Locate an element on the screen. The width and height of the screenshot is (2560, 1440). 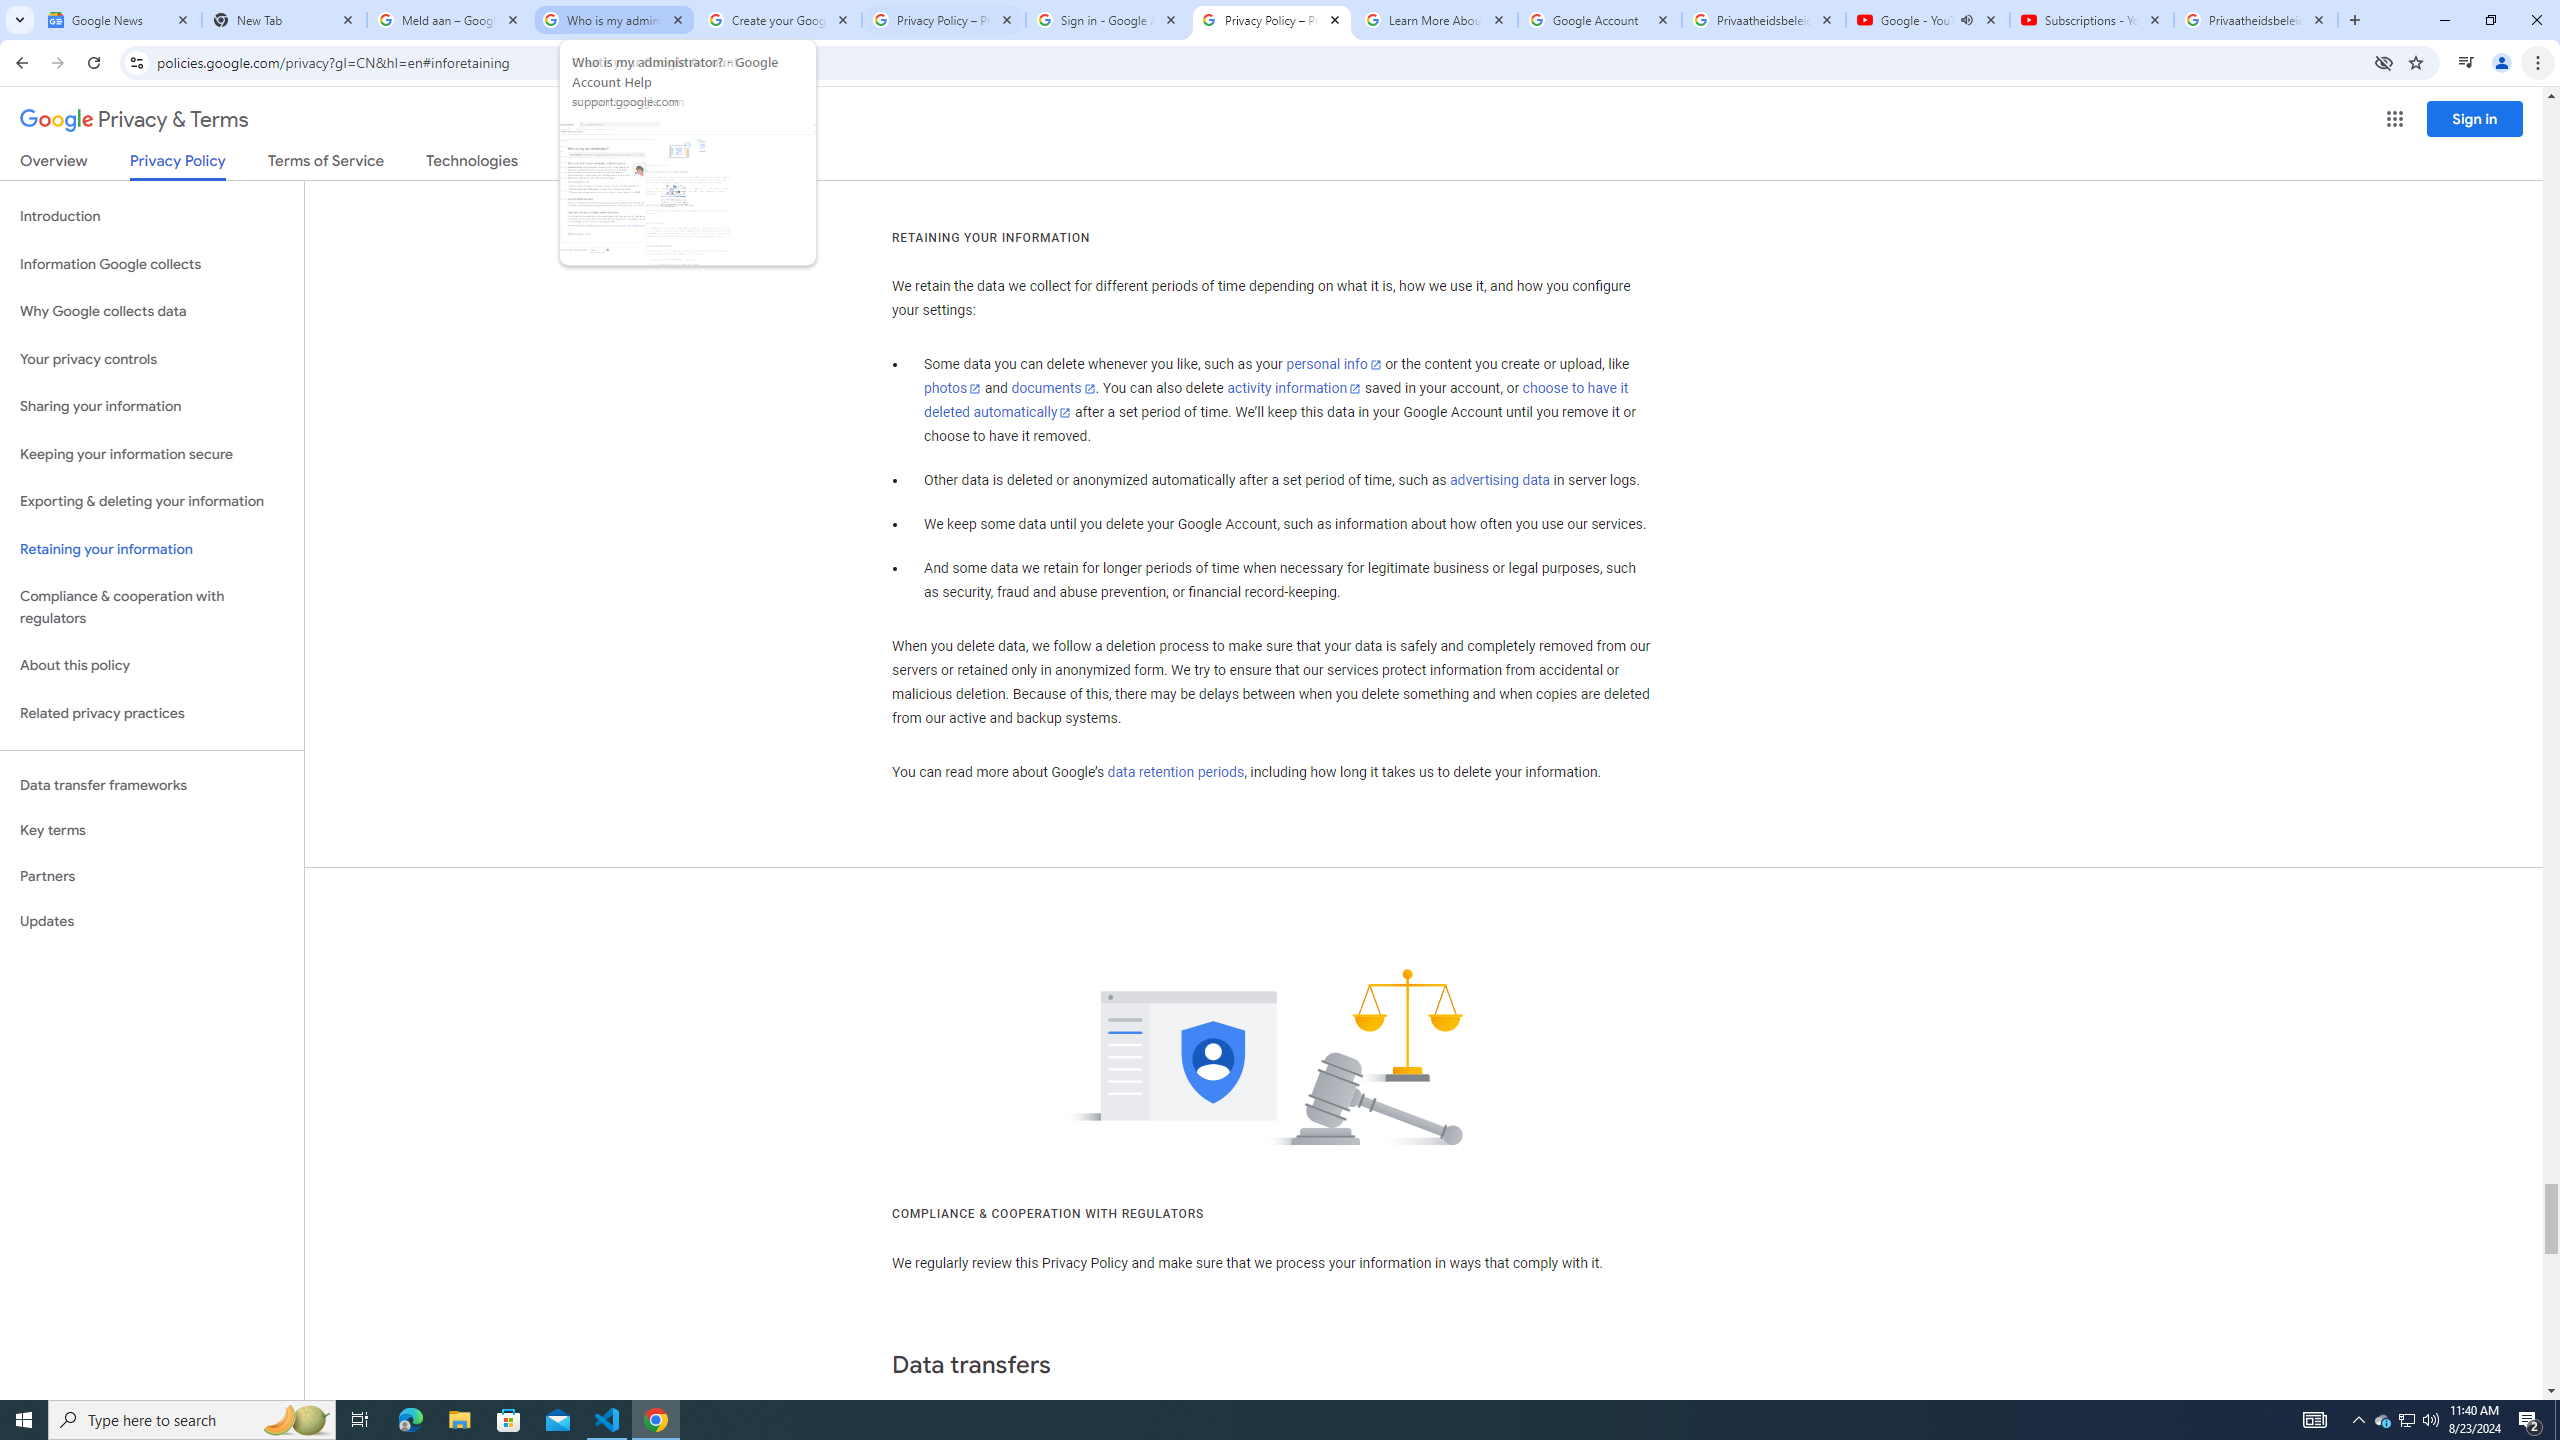
Google Account is located at coordinates (1600, 20).